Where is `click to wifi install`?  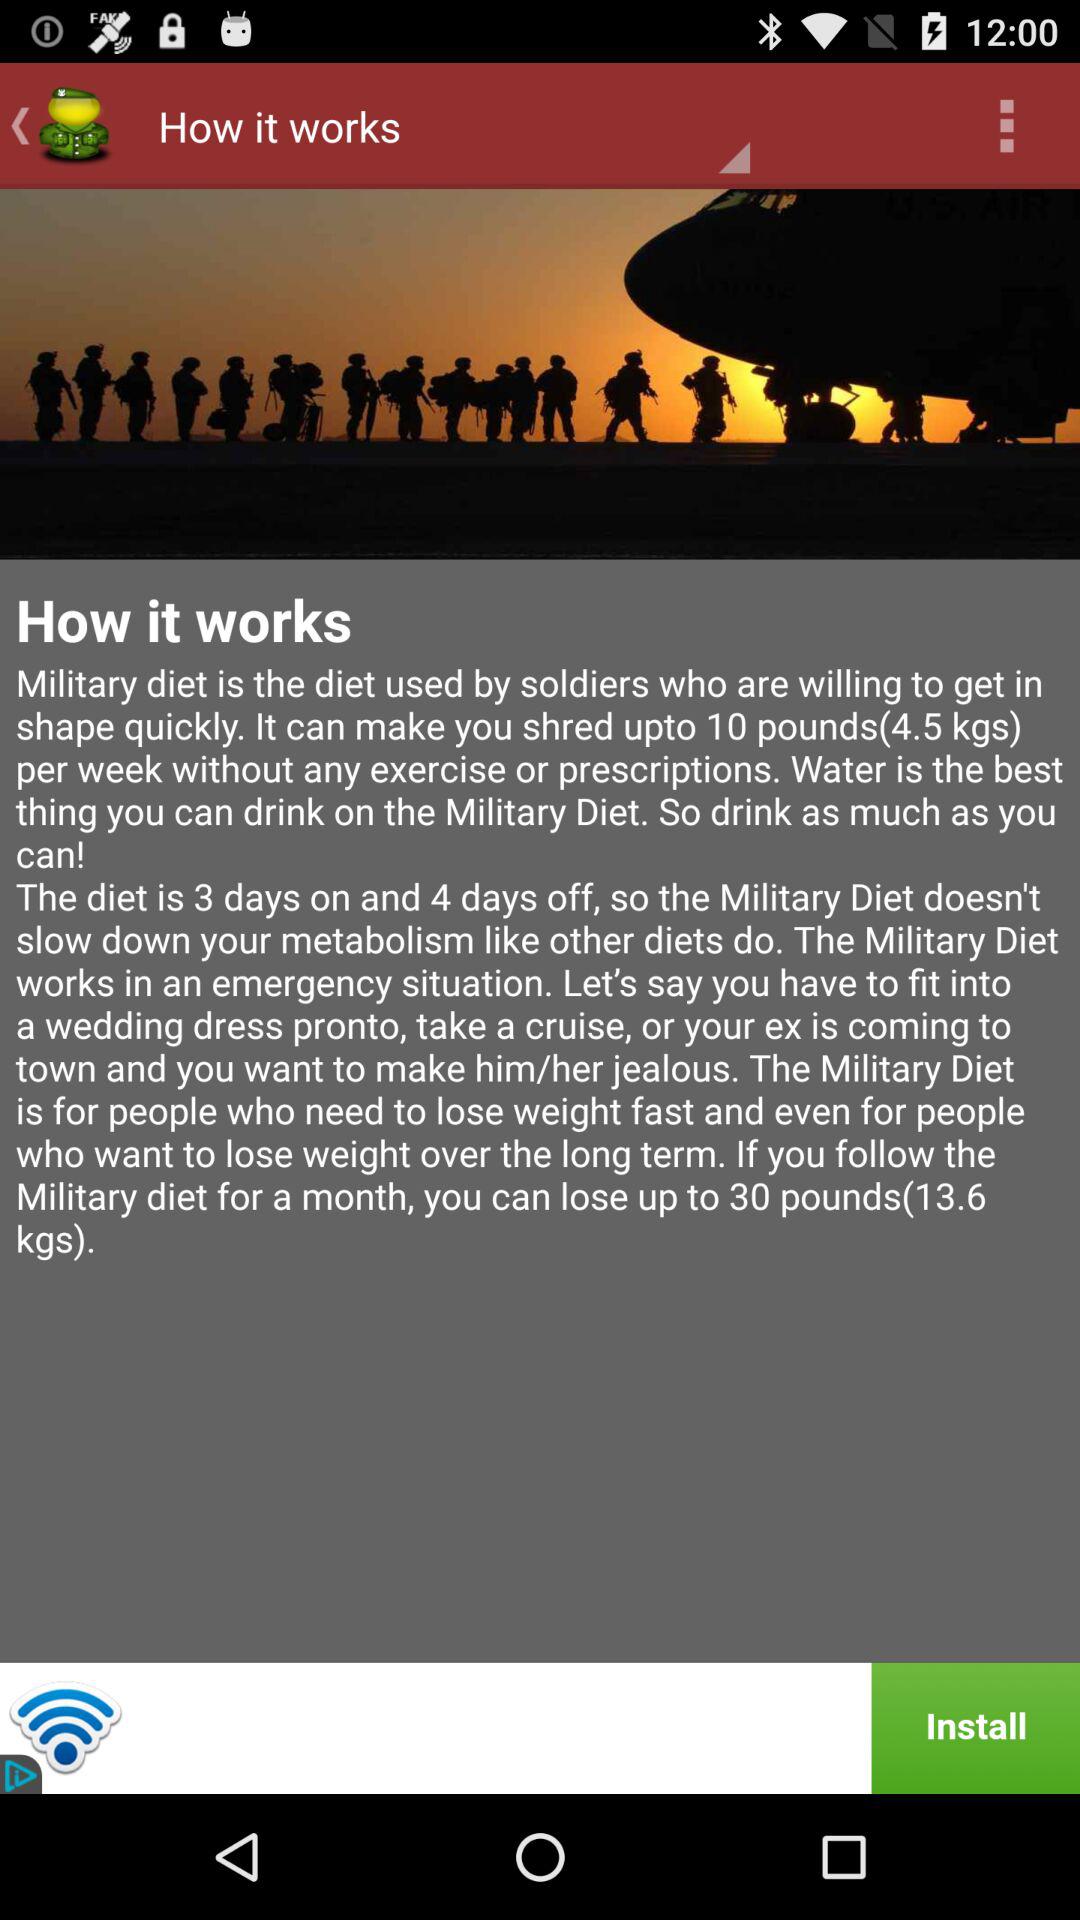
click to wifi install is located at coordinates (540, 1728).